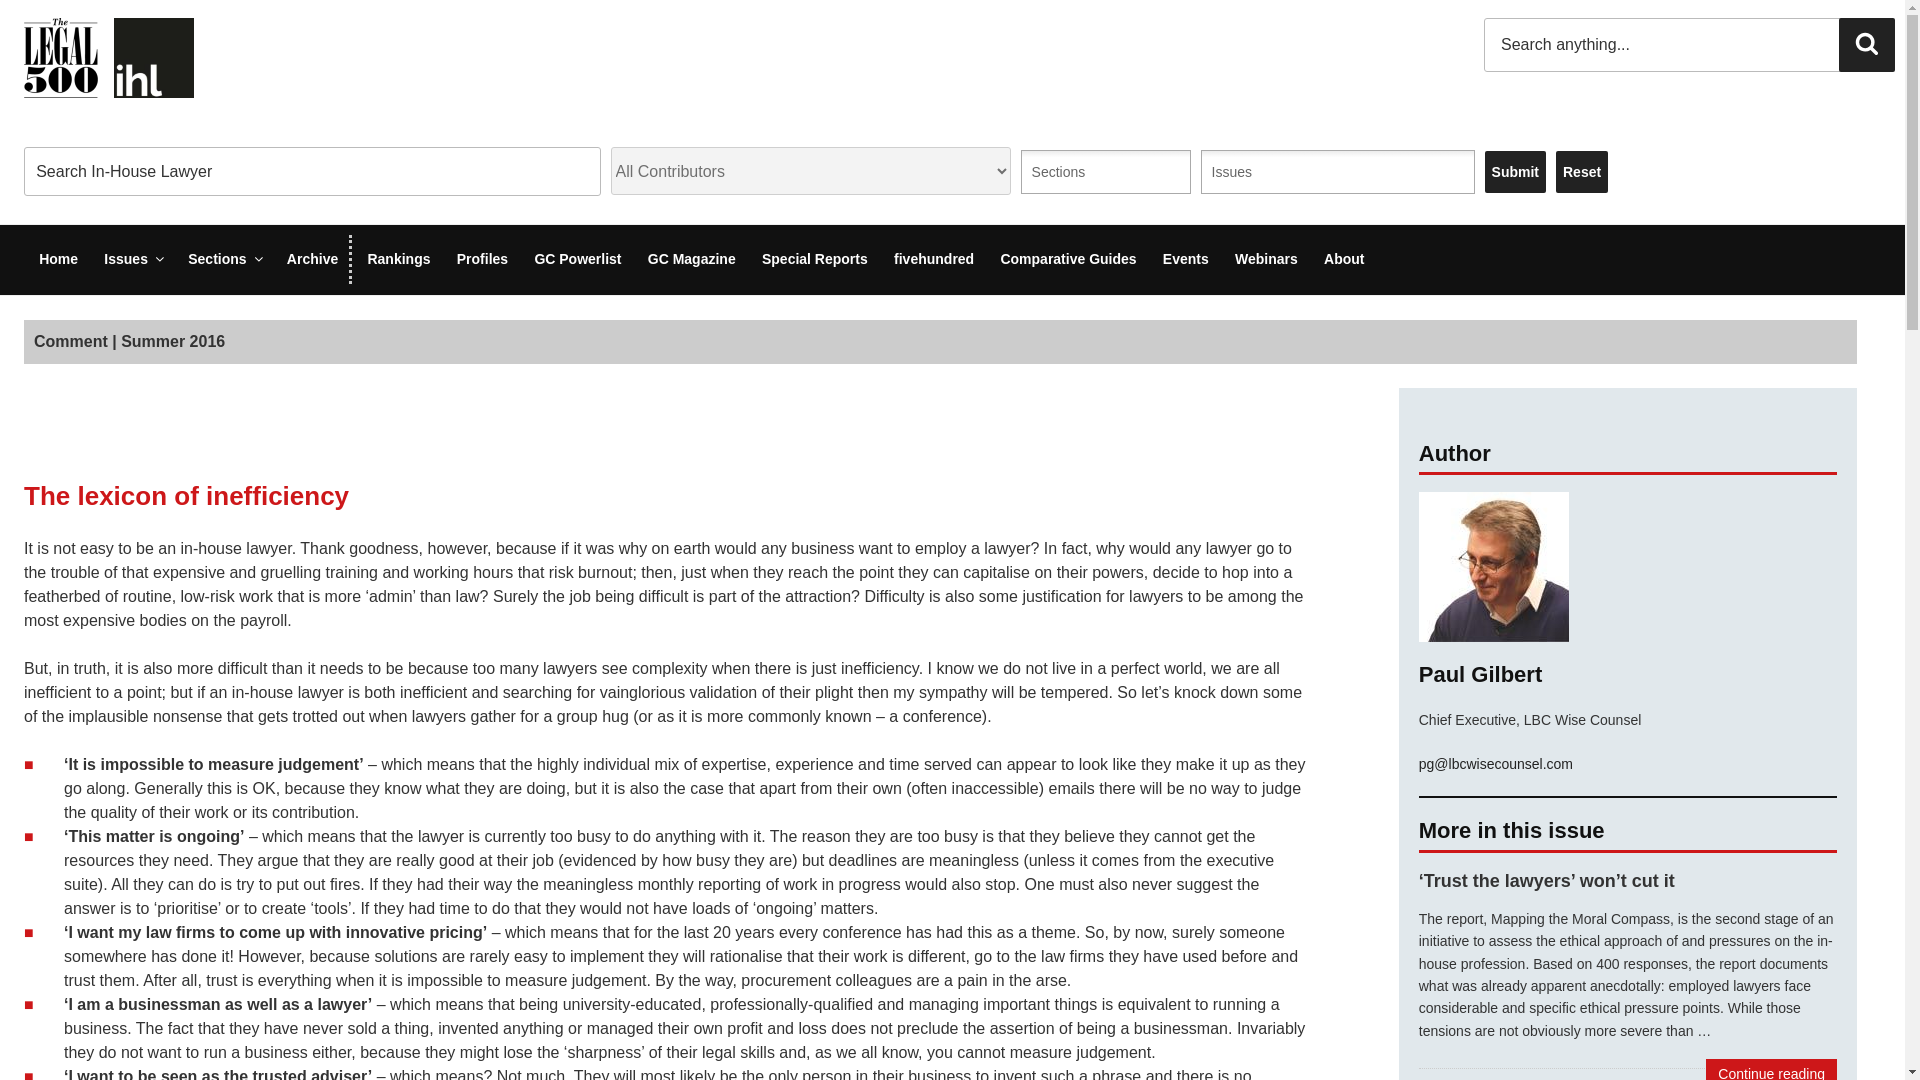 This screenshot has height=1080, width=1920. I want to click on Submit, so click(1514, 171).